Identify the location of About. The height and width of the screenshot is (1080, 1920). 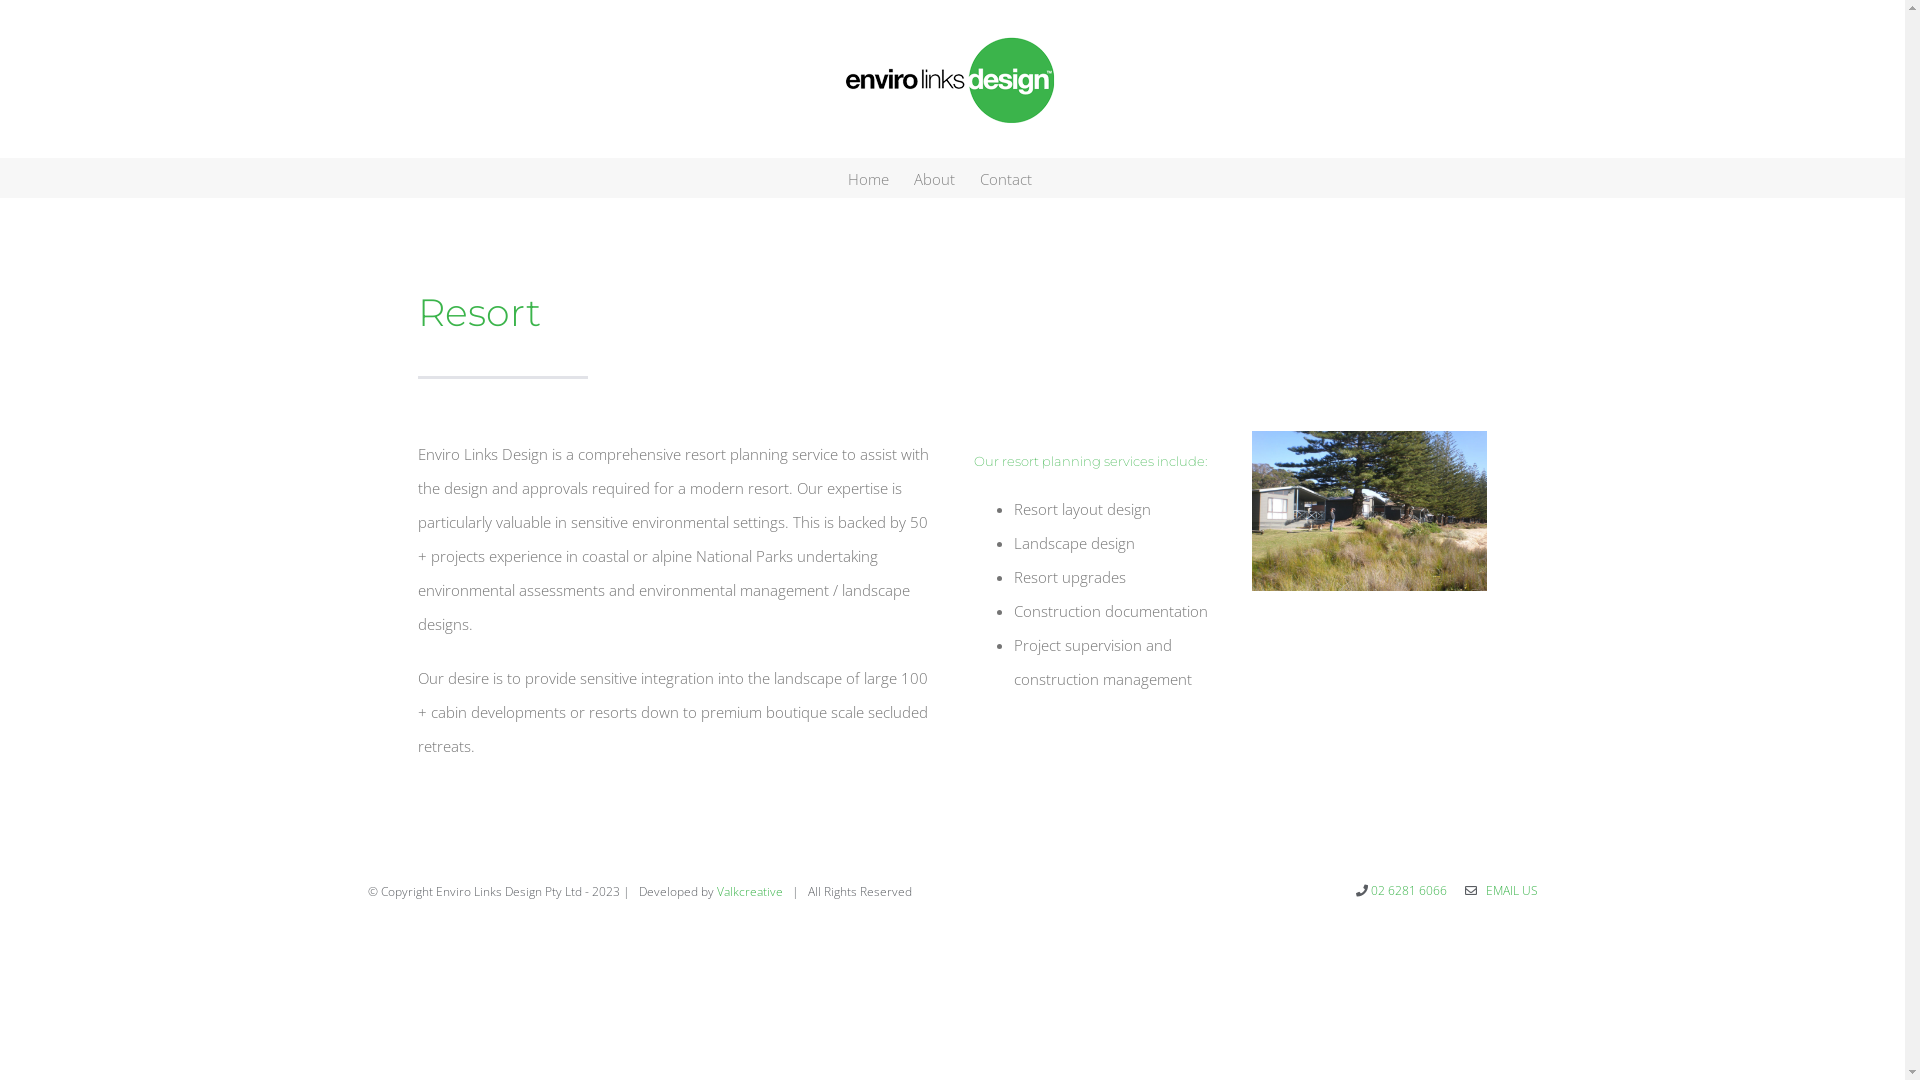
(934, 178).